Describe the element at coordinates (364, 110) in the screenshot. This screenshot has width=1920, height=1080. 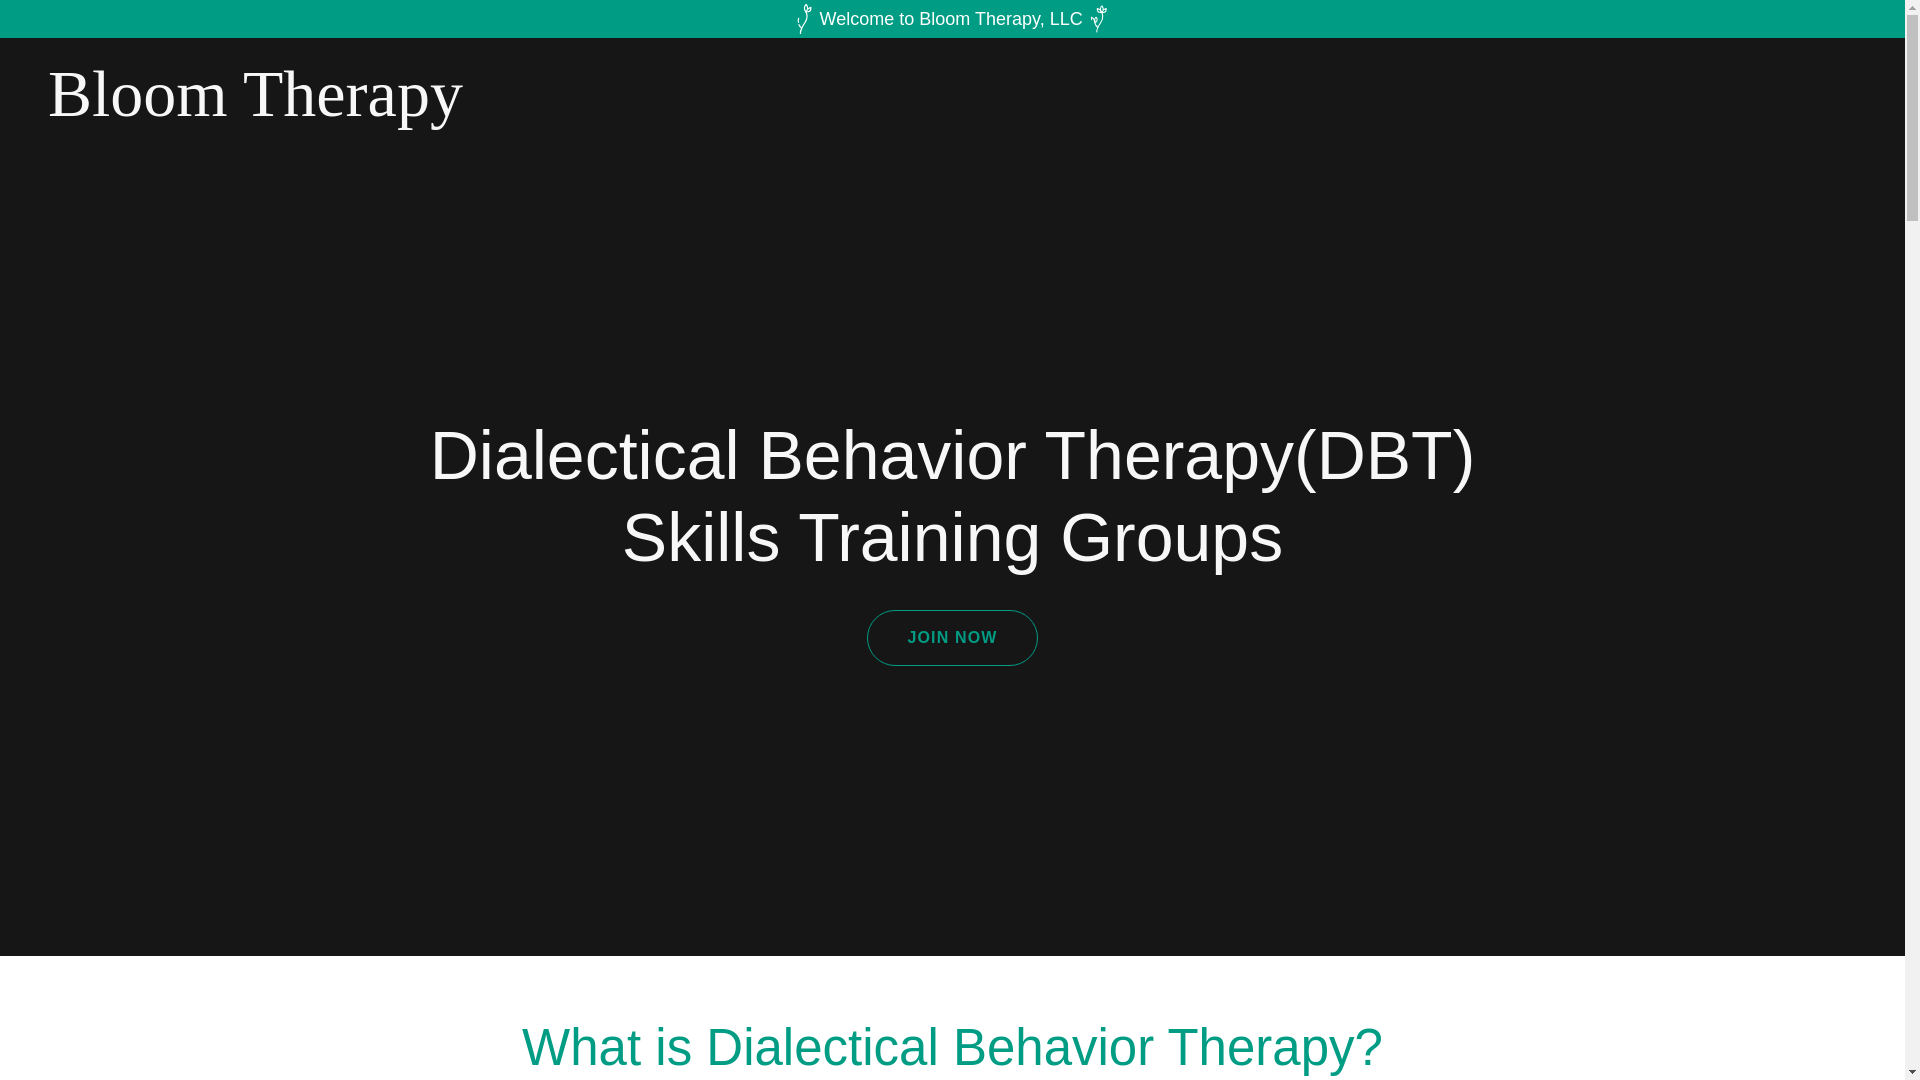
I see `Bloom Therapy ` at that location.